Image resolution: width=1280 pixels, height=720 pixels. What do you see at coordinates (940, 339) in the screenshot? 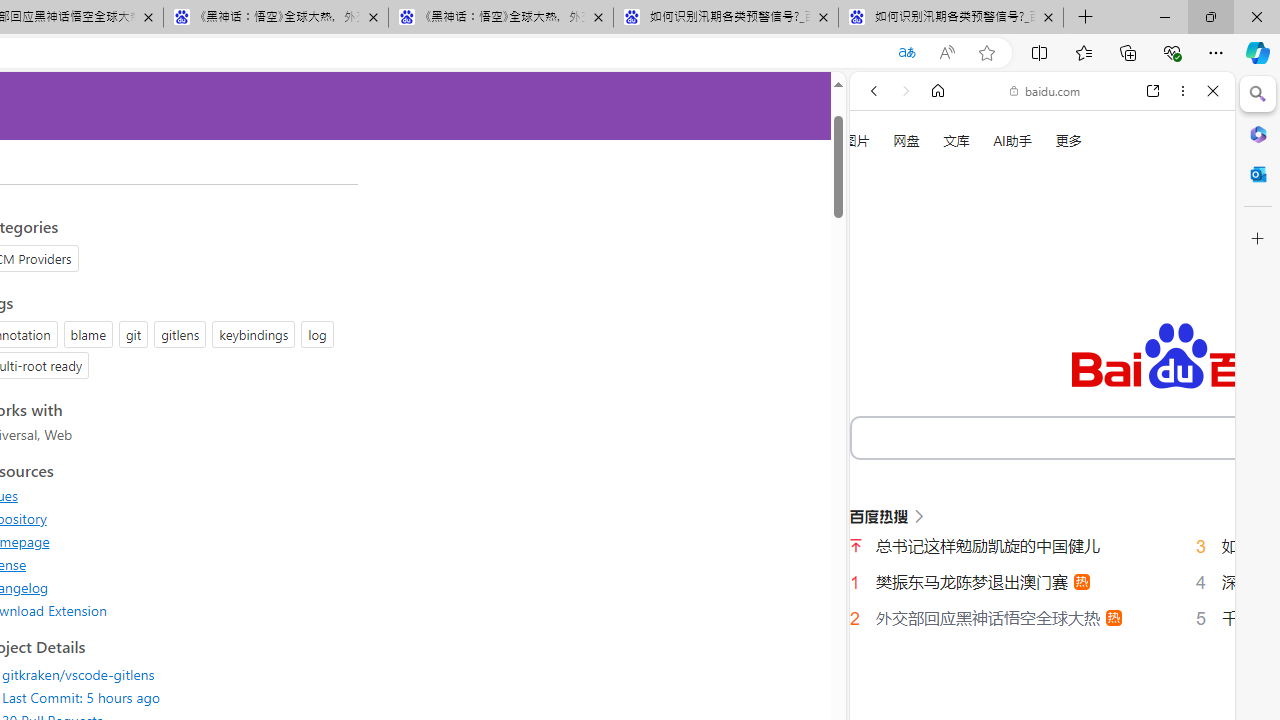
I see `IMAGES` at bounding box center [940, 339].